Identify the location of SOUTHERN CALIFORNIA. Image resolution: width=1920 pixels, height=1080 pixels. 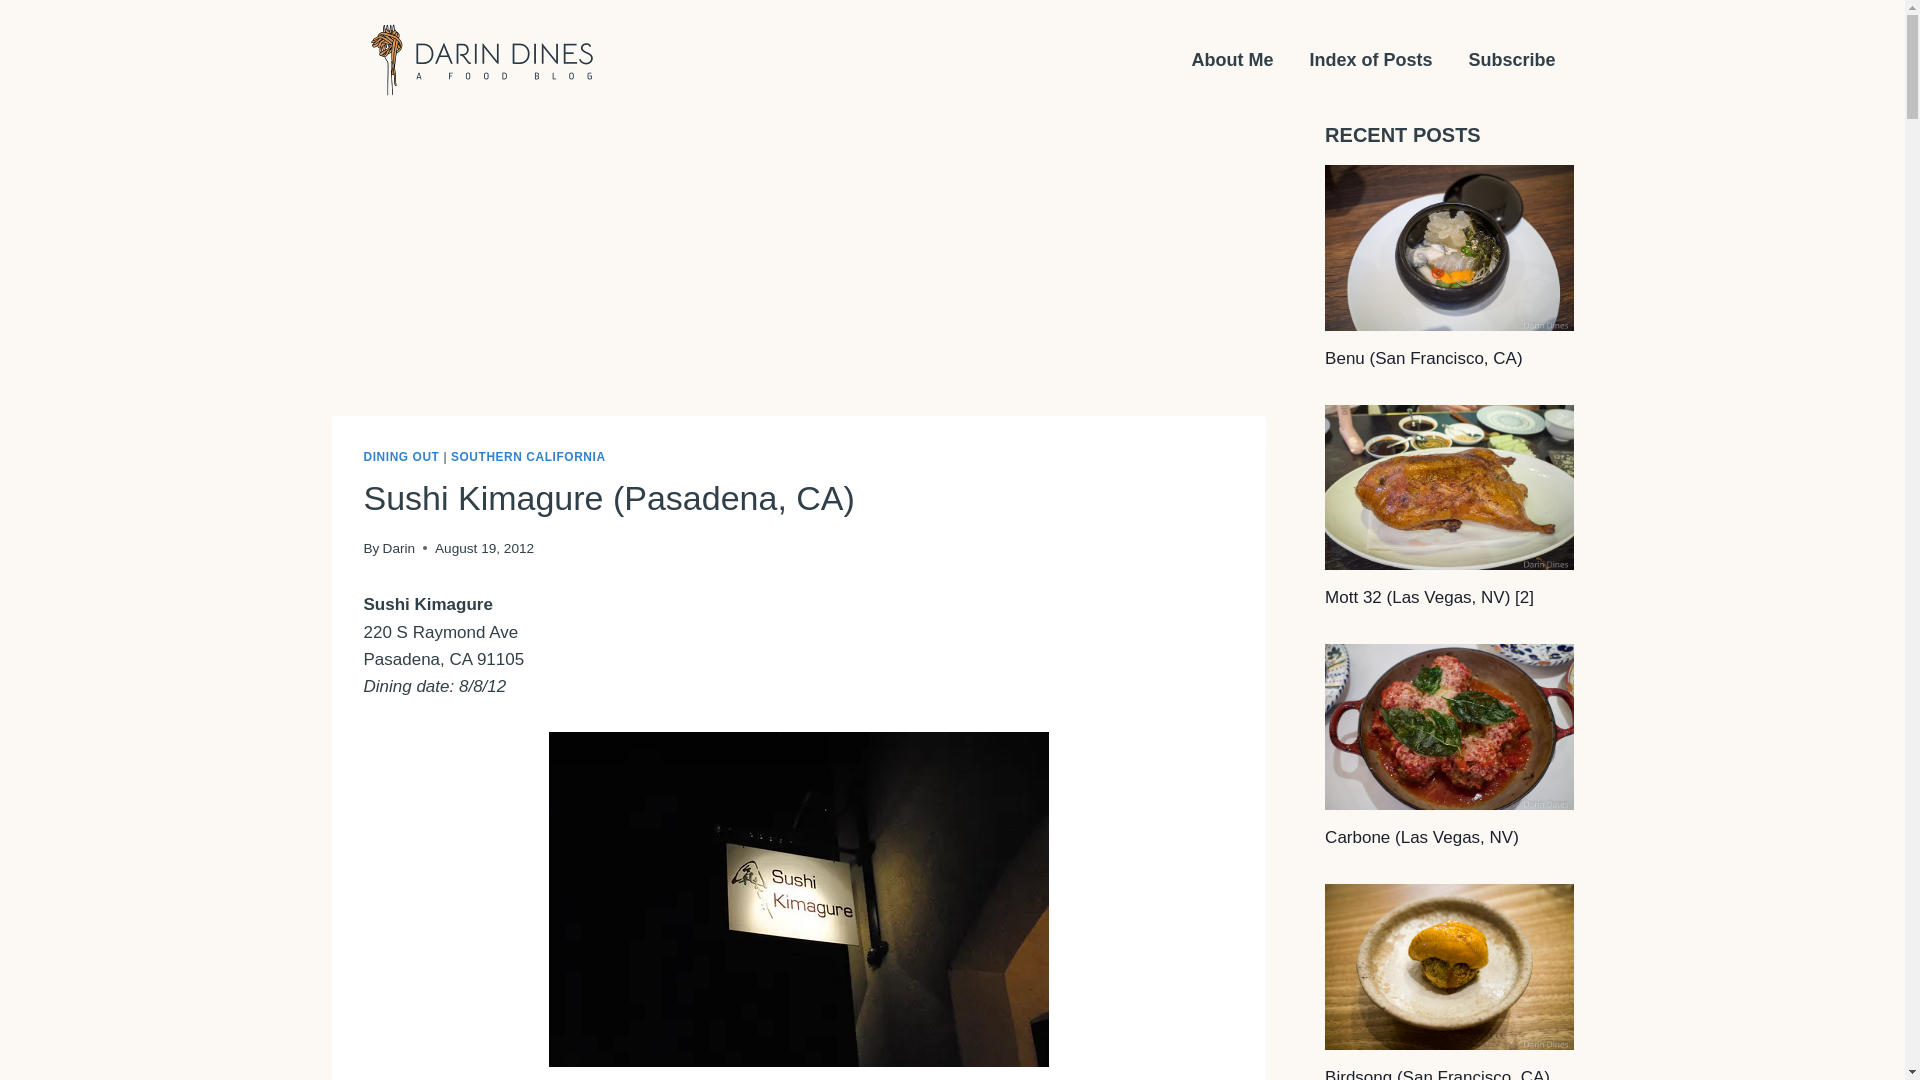
(528, 457).